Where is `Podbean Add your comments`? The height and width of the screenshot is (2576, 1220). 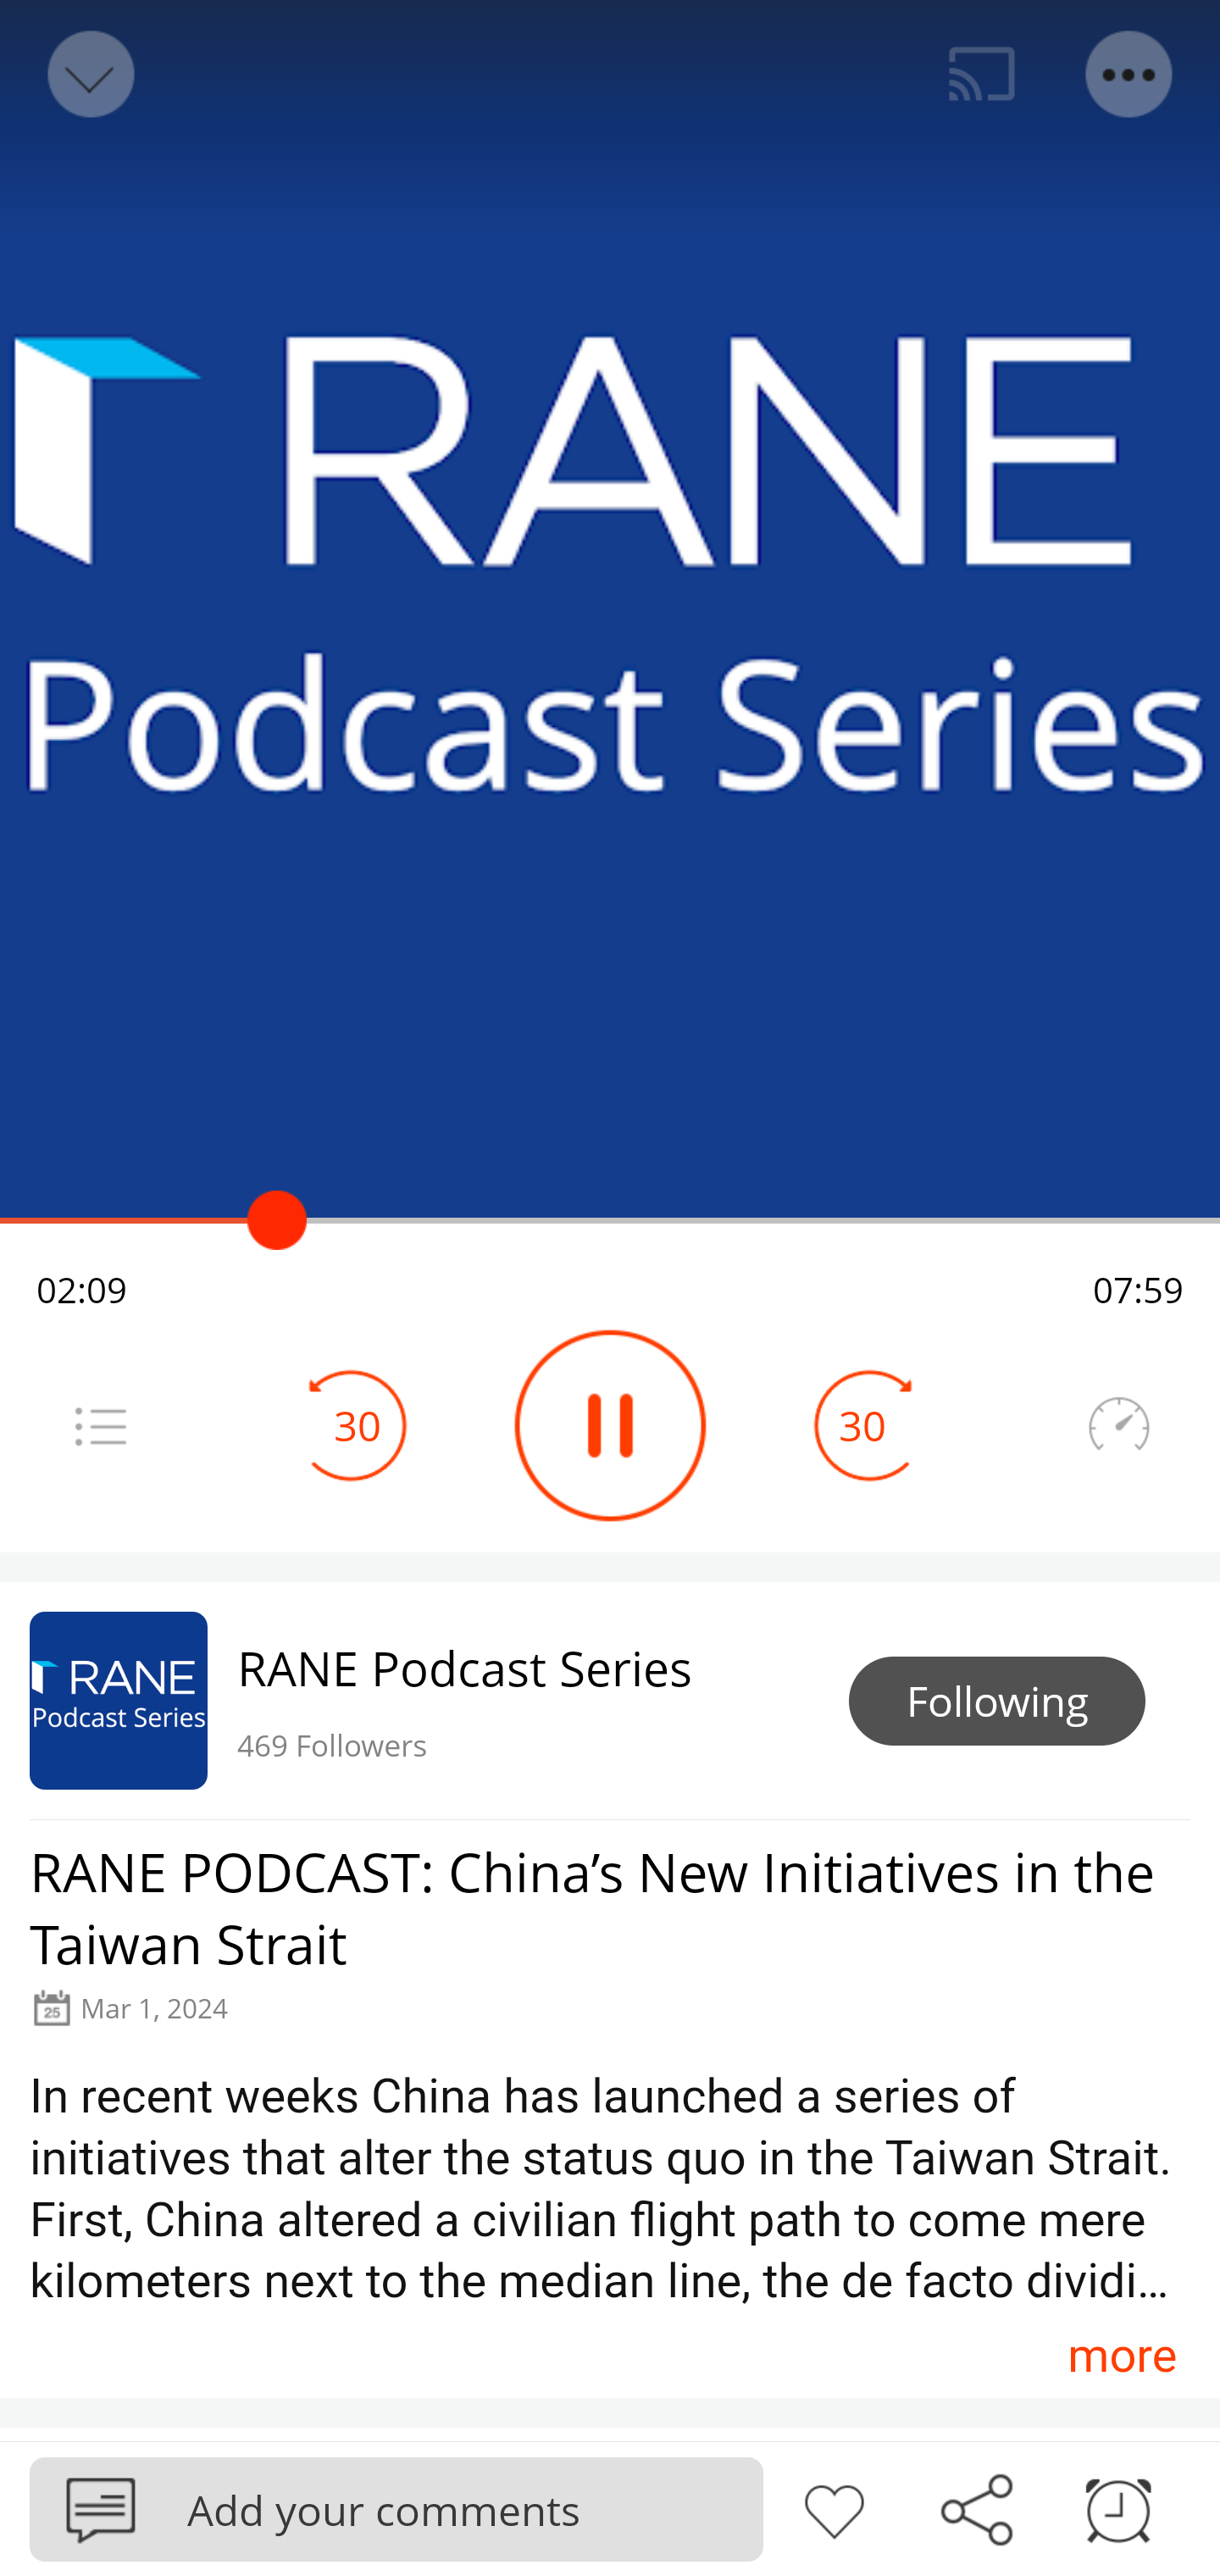 Podbean Add your comments is located at coordinates (396, 2508).